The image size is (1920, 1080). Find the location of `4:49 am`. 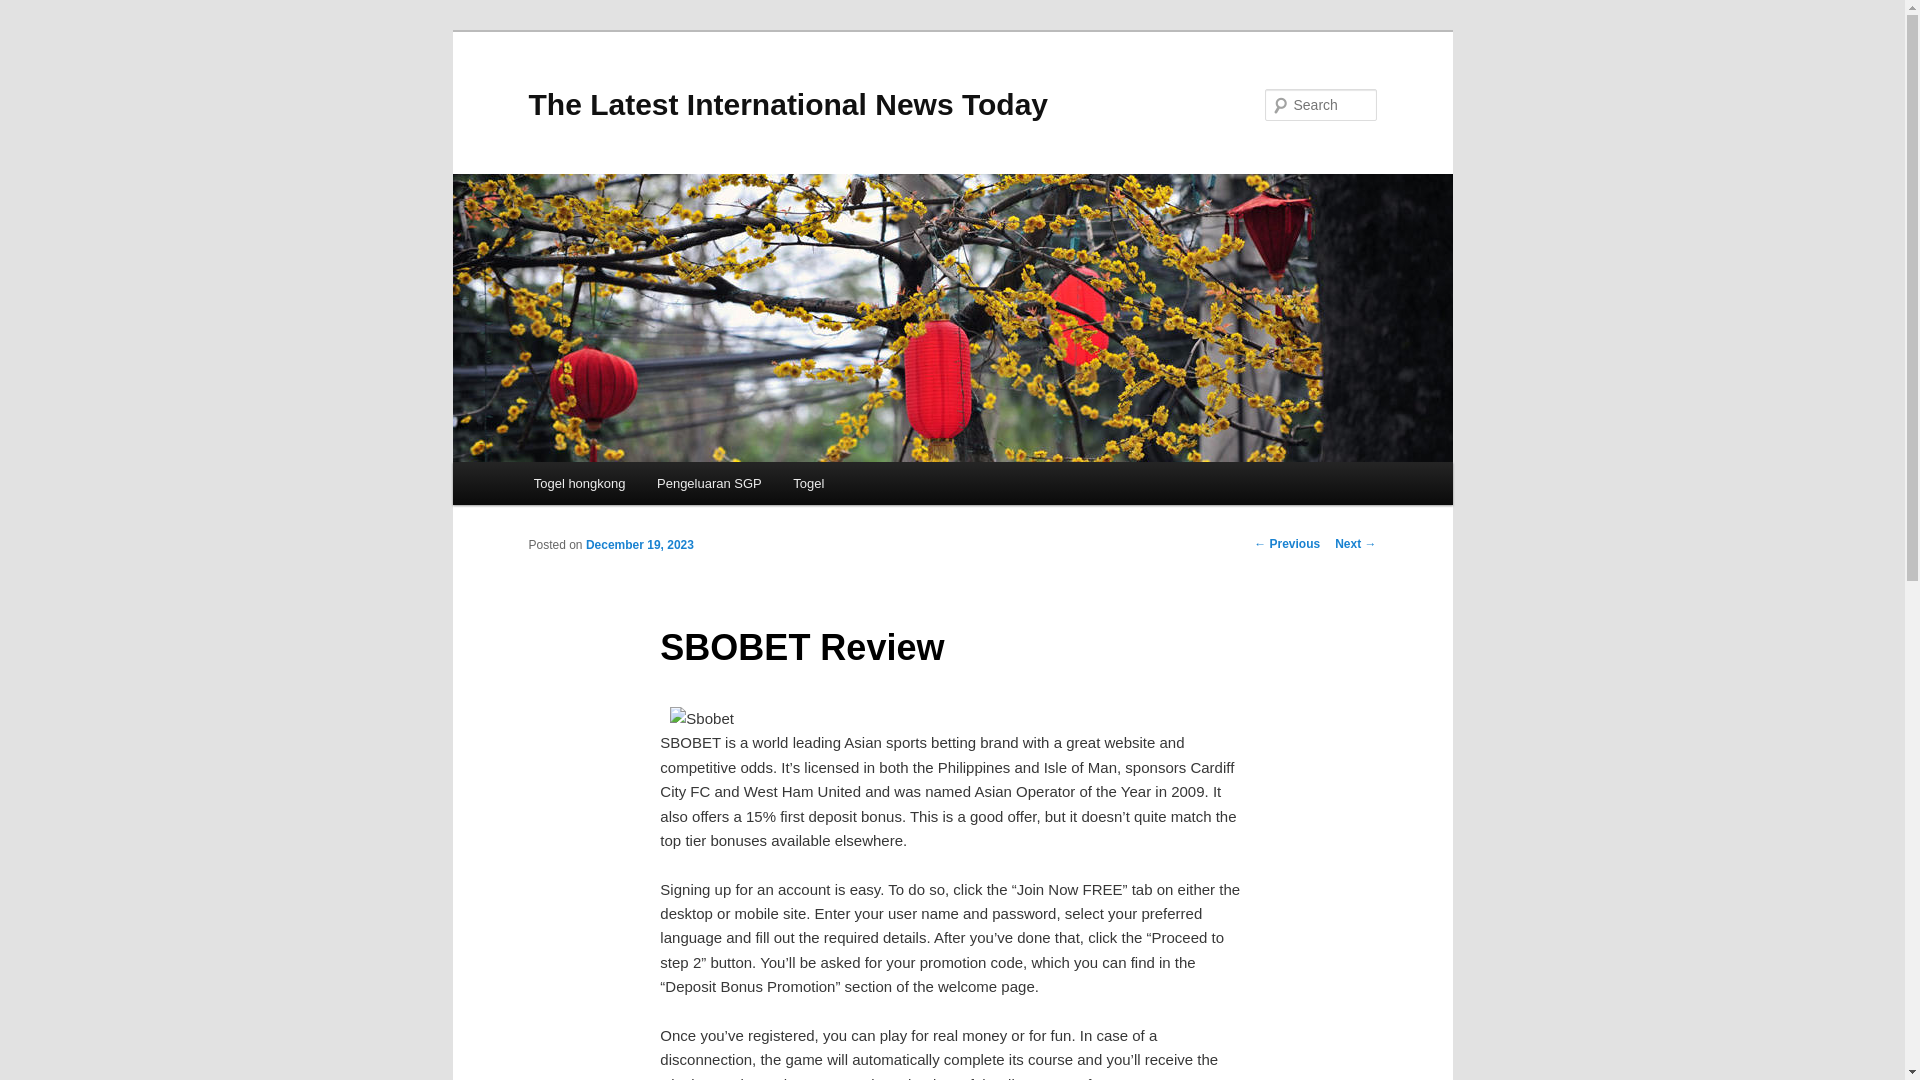

4:49 am is located at coordinates (639, 544).